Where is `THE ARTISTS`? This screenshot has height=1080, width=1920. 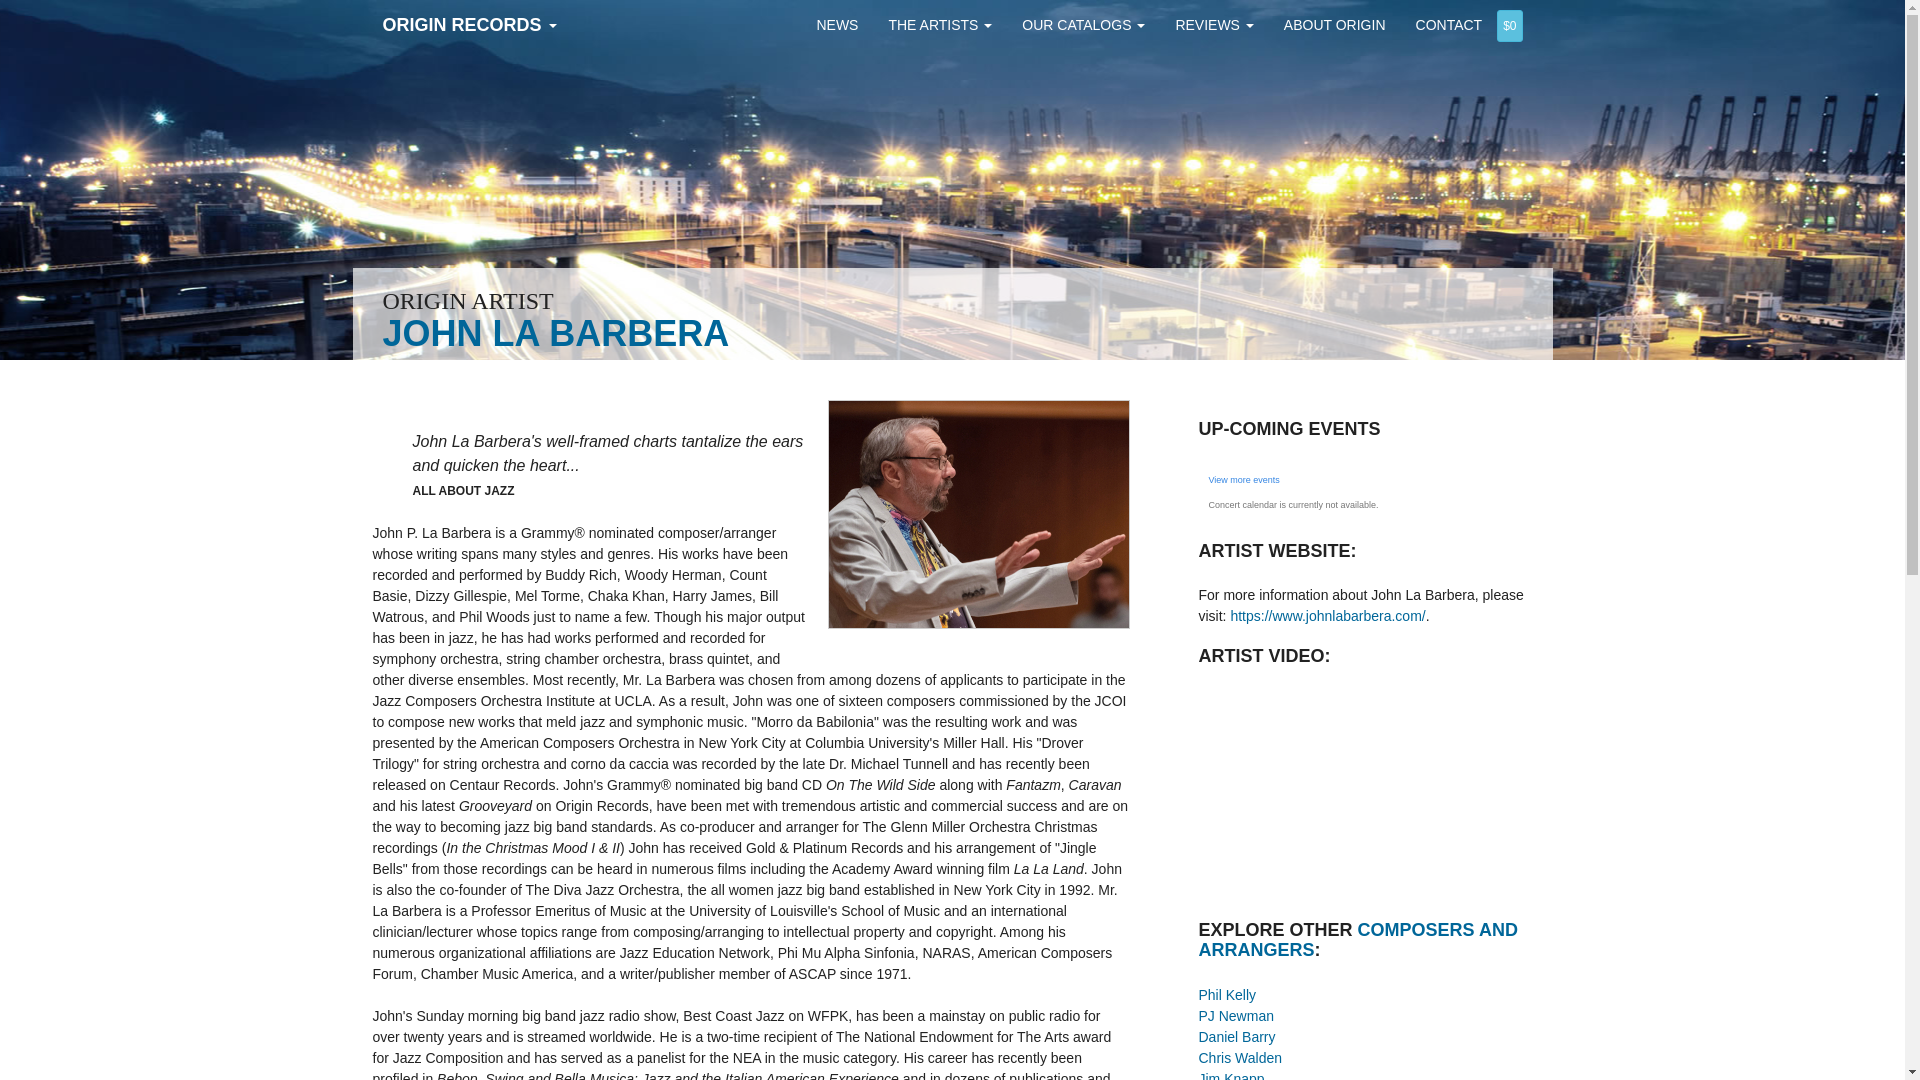
THE ARTISTS is located at coordinates (940, 24).